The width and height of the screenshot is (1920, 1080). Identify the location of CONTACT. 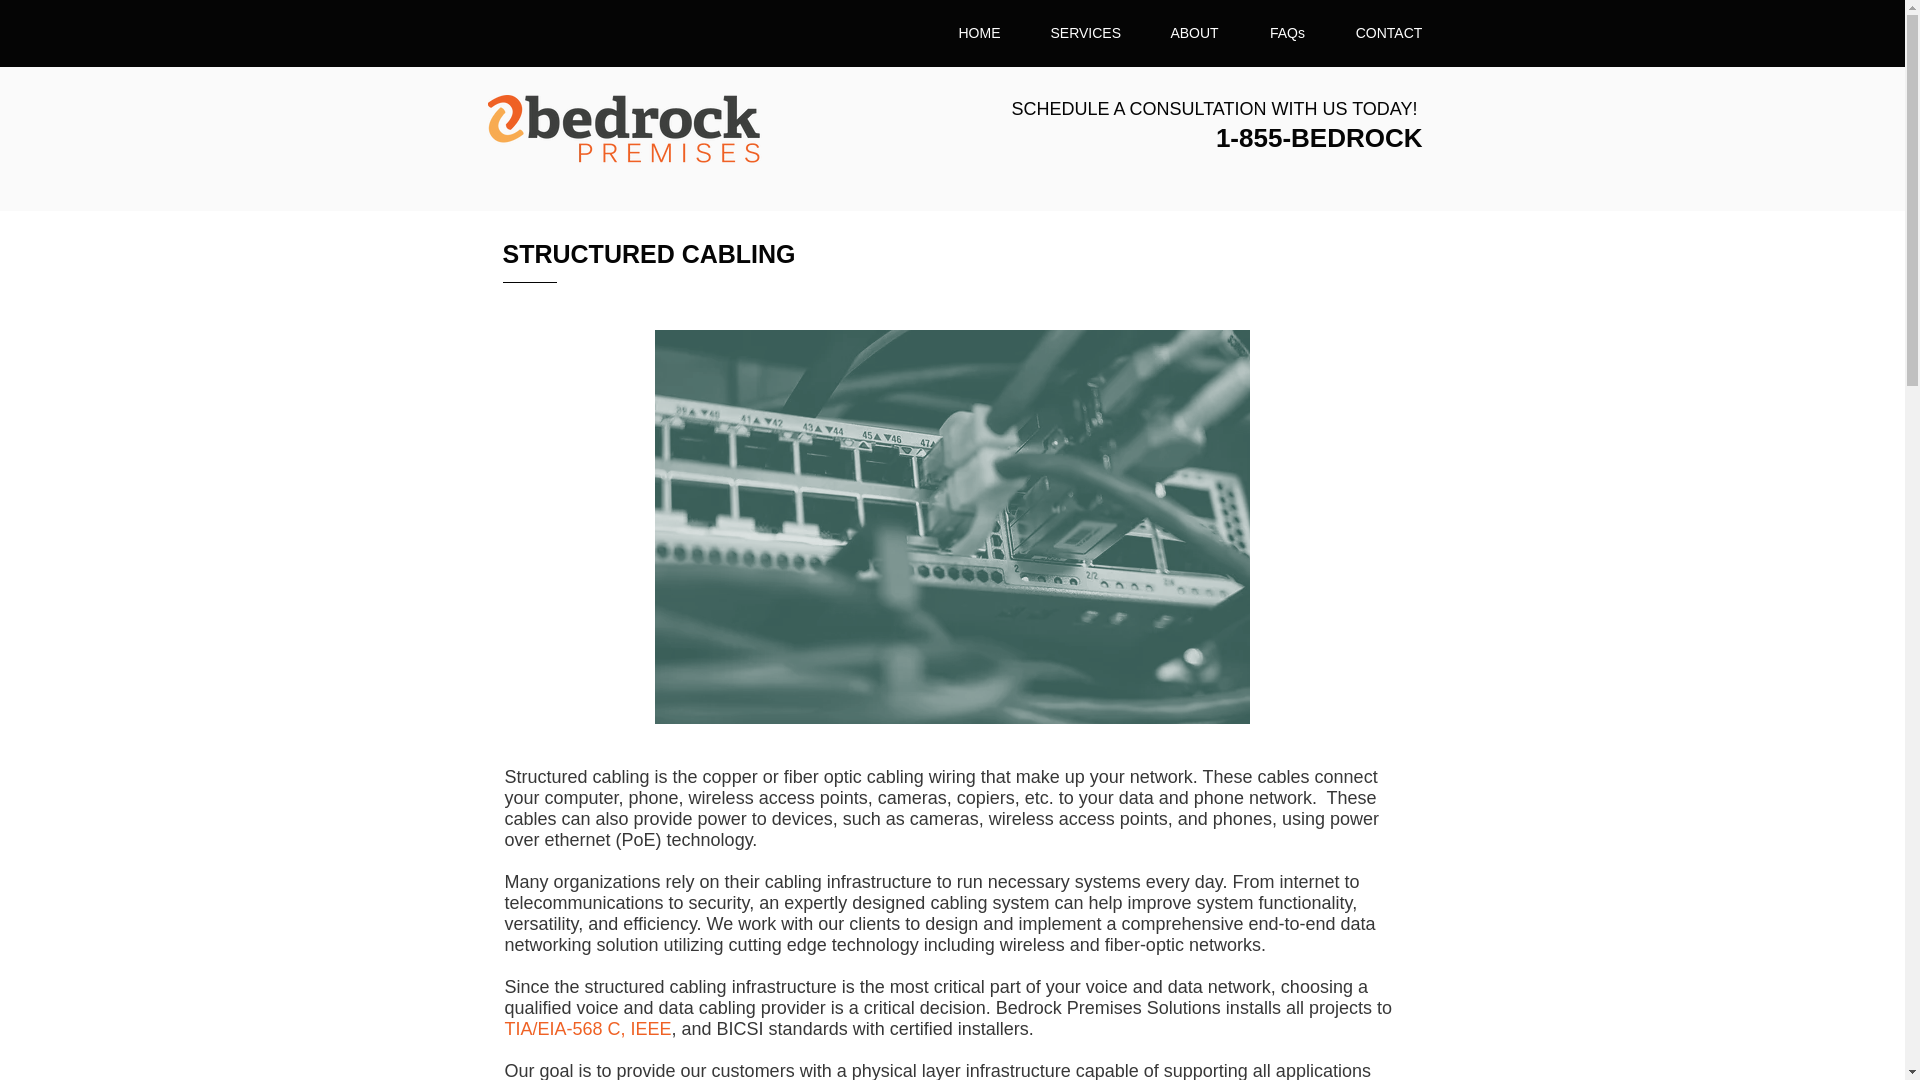
(1388, 32).